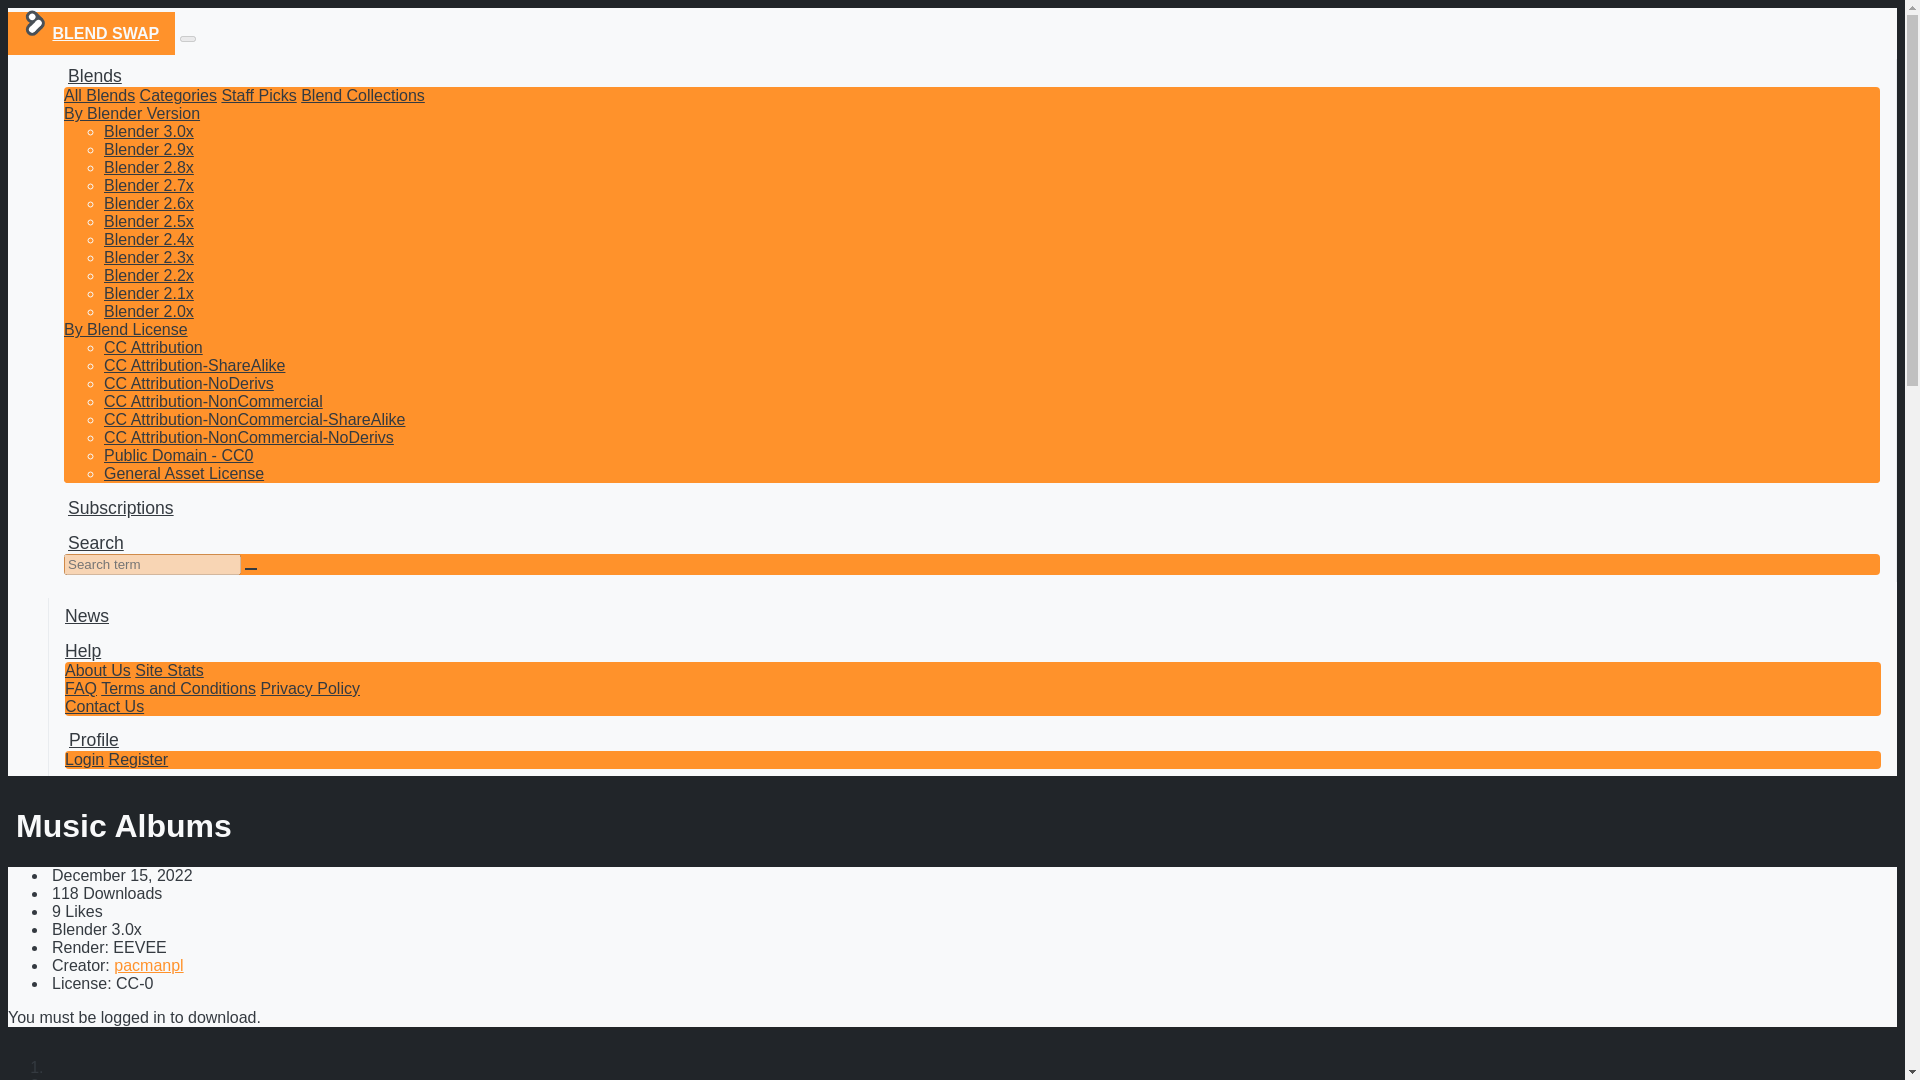 This screenshot has width=1920, height=1080. Describe the element at coordinates (148, 149) in the screenshot. I see `Blender 2.9x` at that location.